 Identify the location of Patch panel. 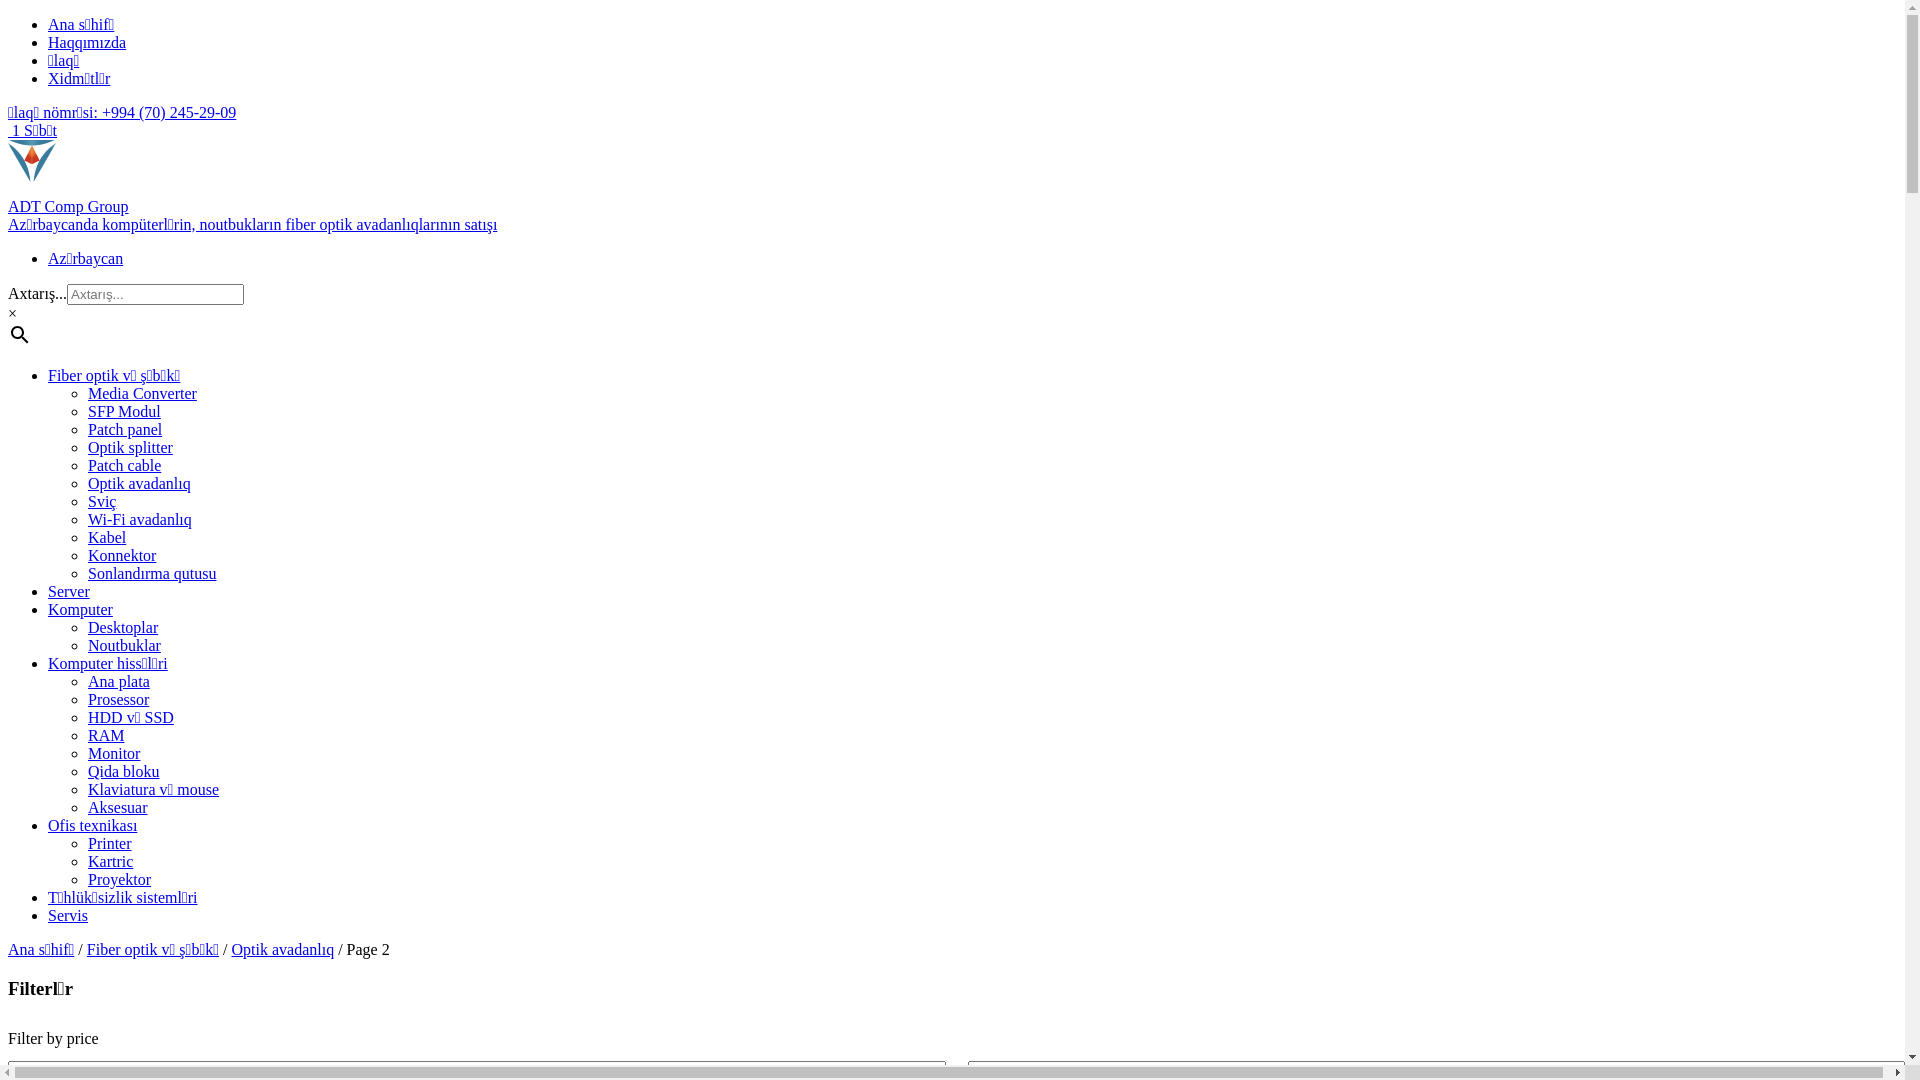
(125, 430).